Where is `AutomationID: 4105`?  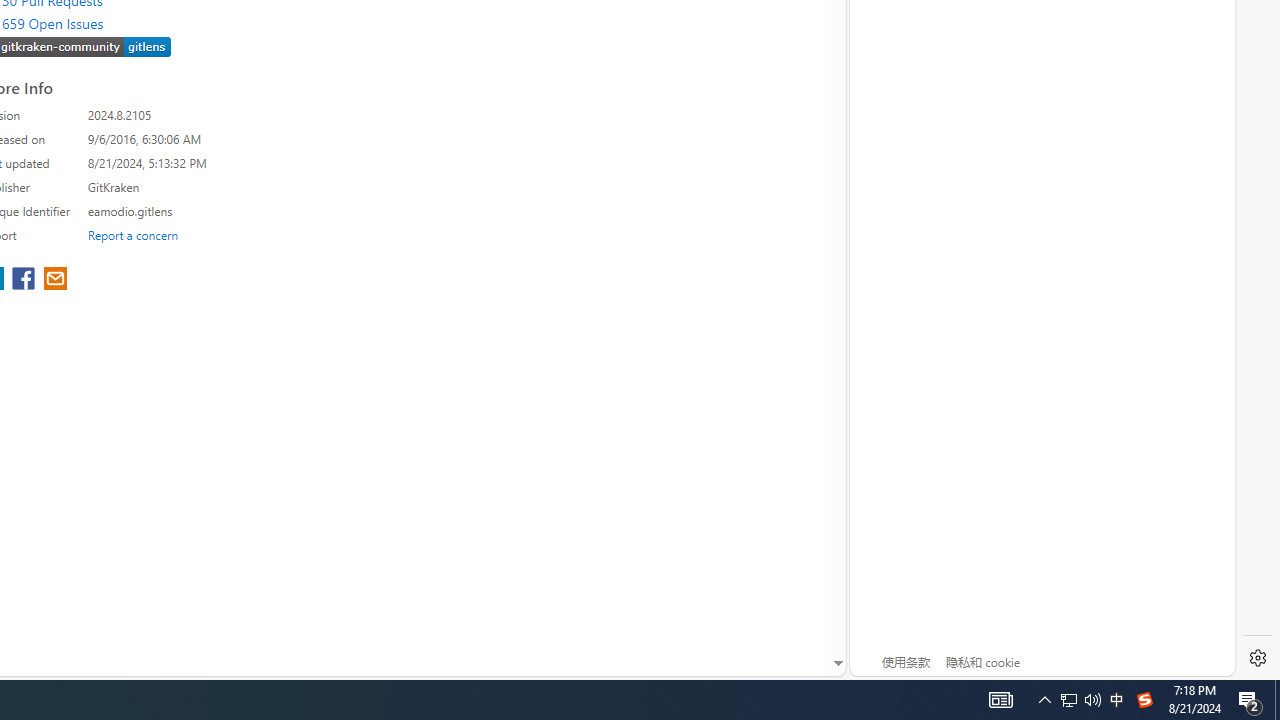
AutomationID: 4105 is located at coordinates (1250, 700).